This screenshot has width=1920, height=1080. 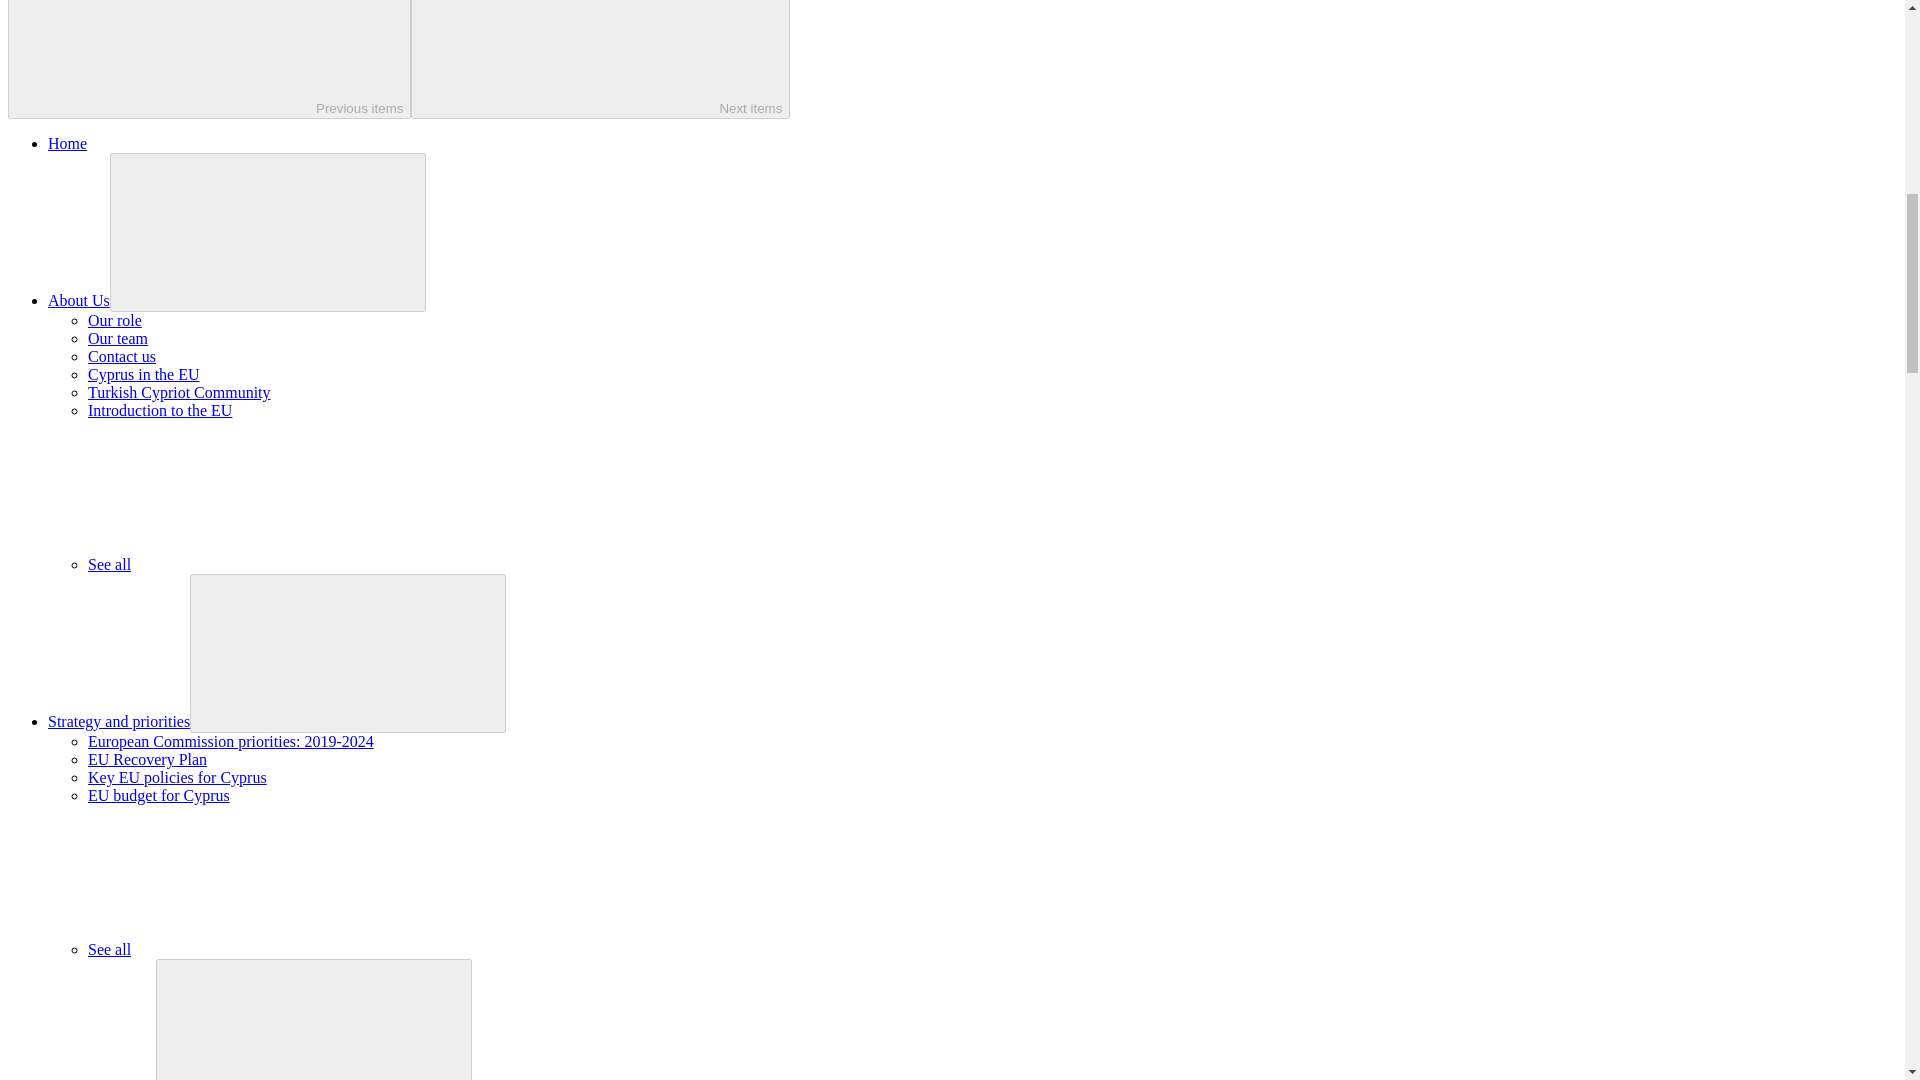 I want to click on Turkish Cypriot Community, so click(x=179, y=392).